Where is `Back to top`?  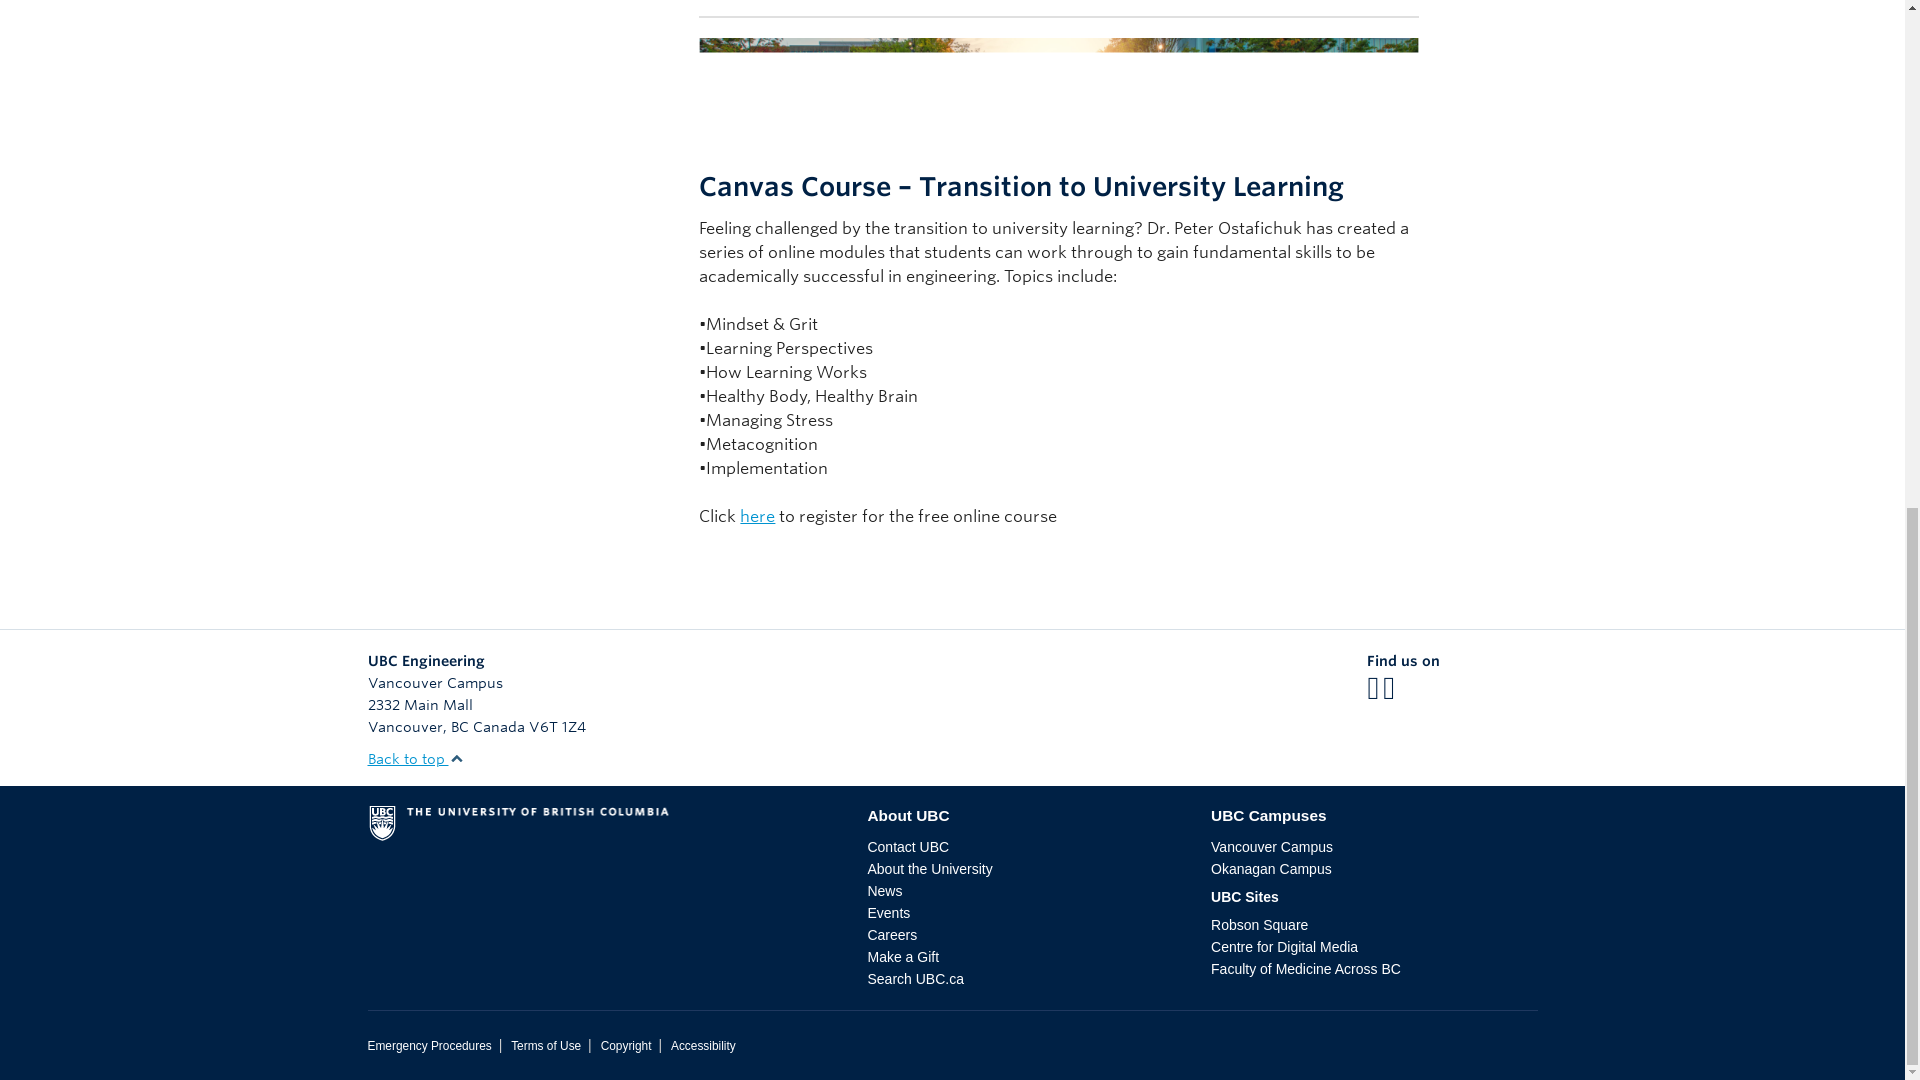
Back to top is located at coordinates (416, 758).